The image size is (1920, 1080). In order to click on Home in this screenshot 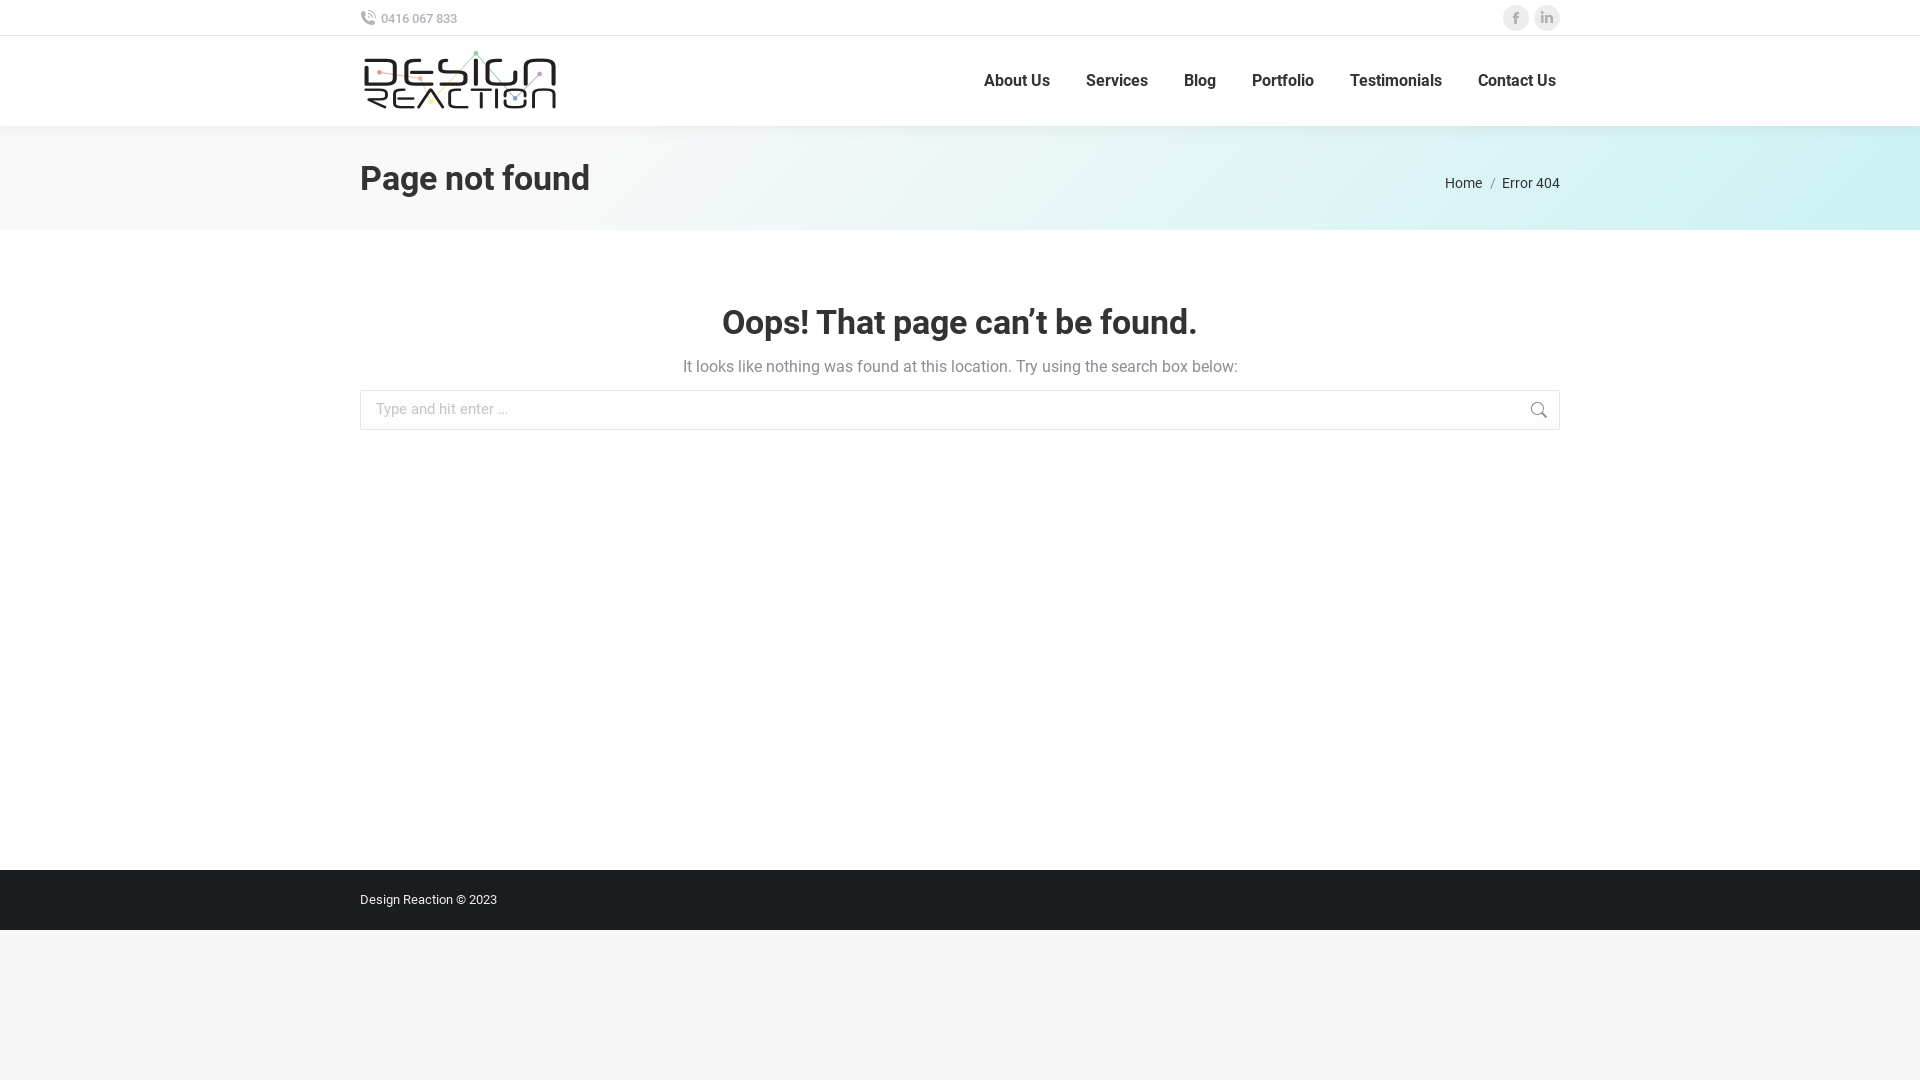, I will do `click(1464, 183)`.